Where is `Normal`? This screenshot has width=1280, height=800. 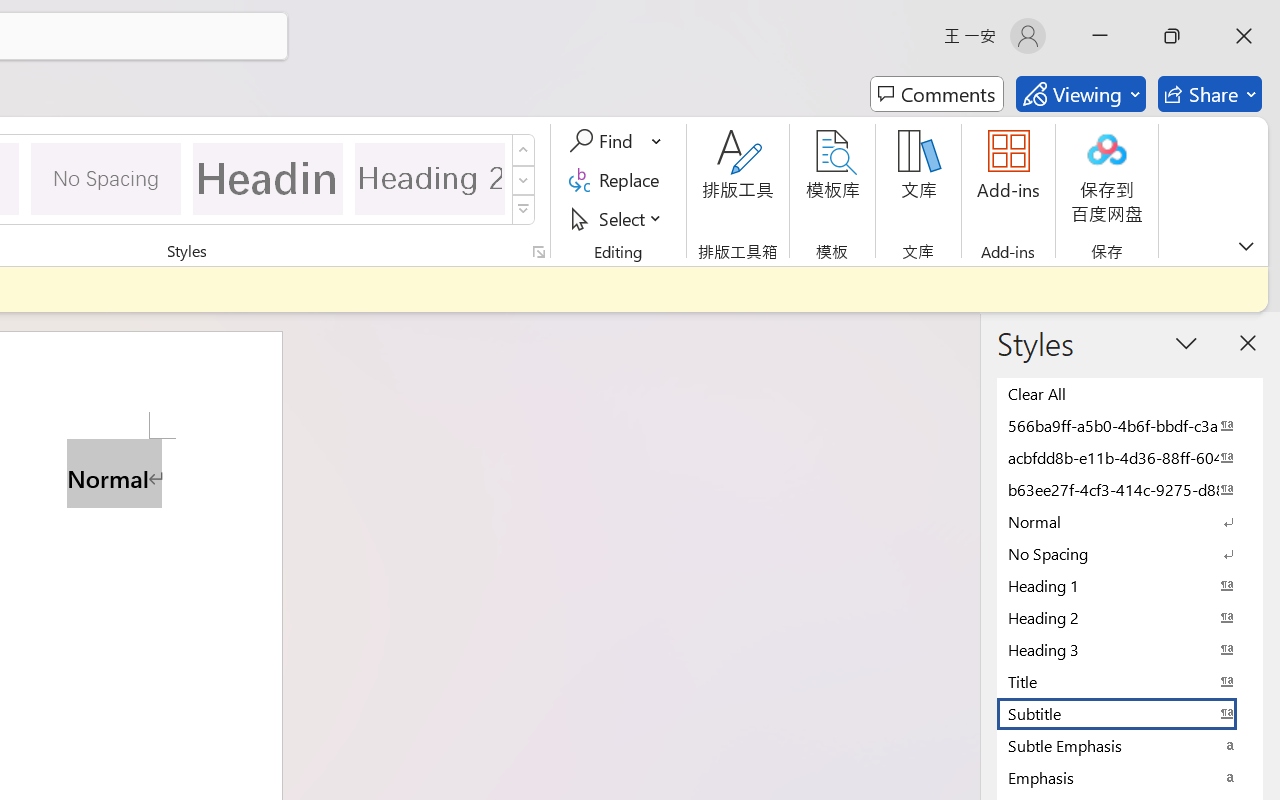
Normal is located at coordinates (1130, 521).